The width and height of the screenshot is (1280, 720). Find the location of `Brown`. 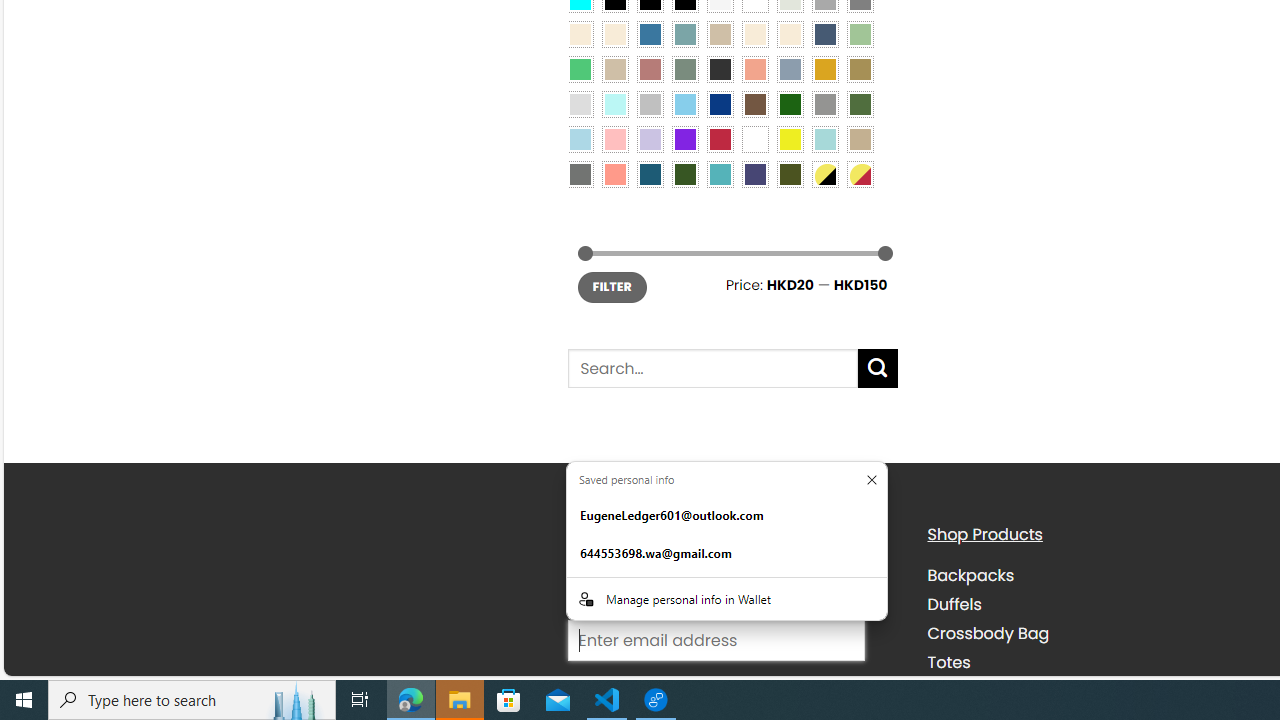

Brown is located at coordinates (755, 103).